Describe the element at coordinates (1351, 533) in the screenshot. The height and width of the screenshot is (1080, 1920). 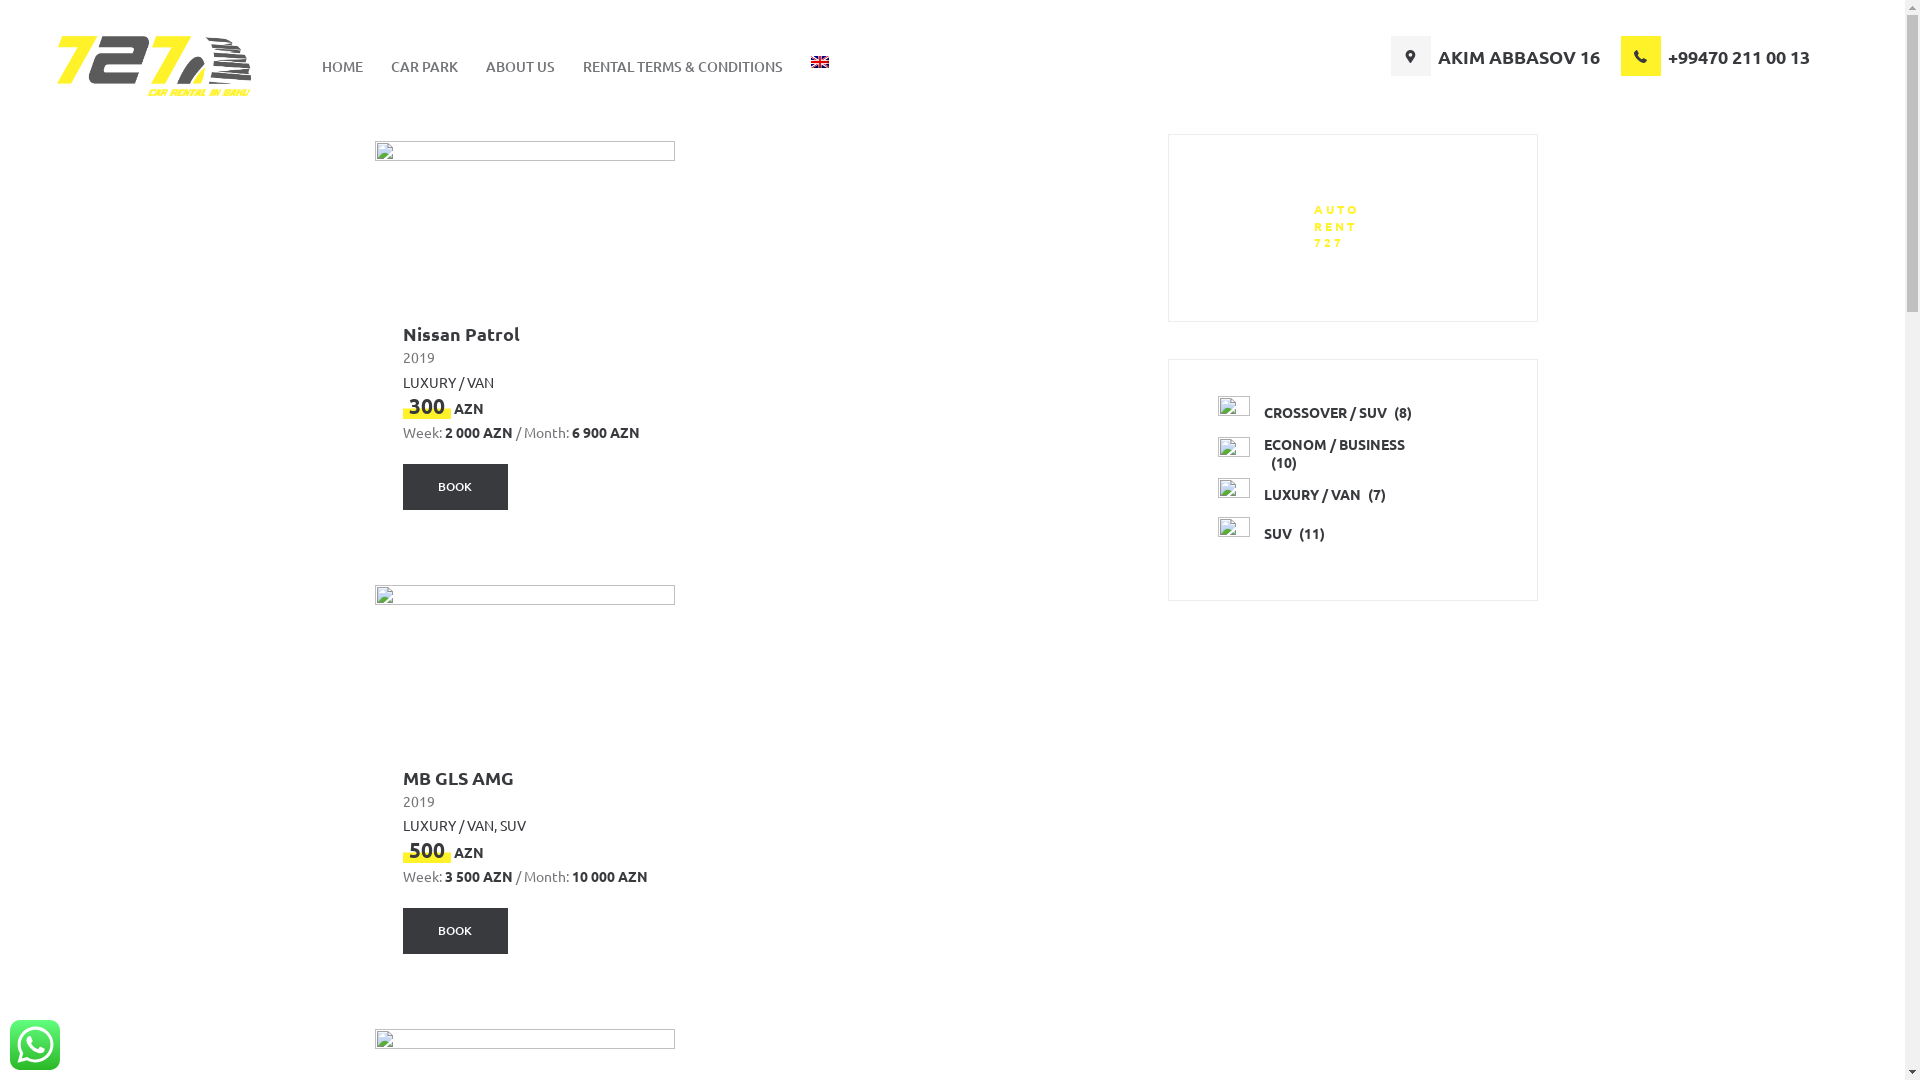
I see `SUV(11)` at that location.